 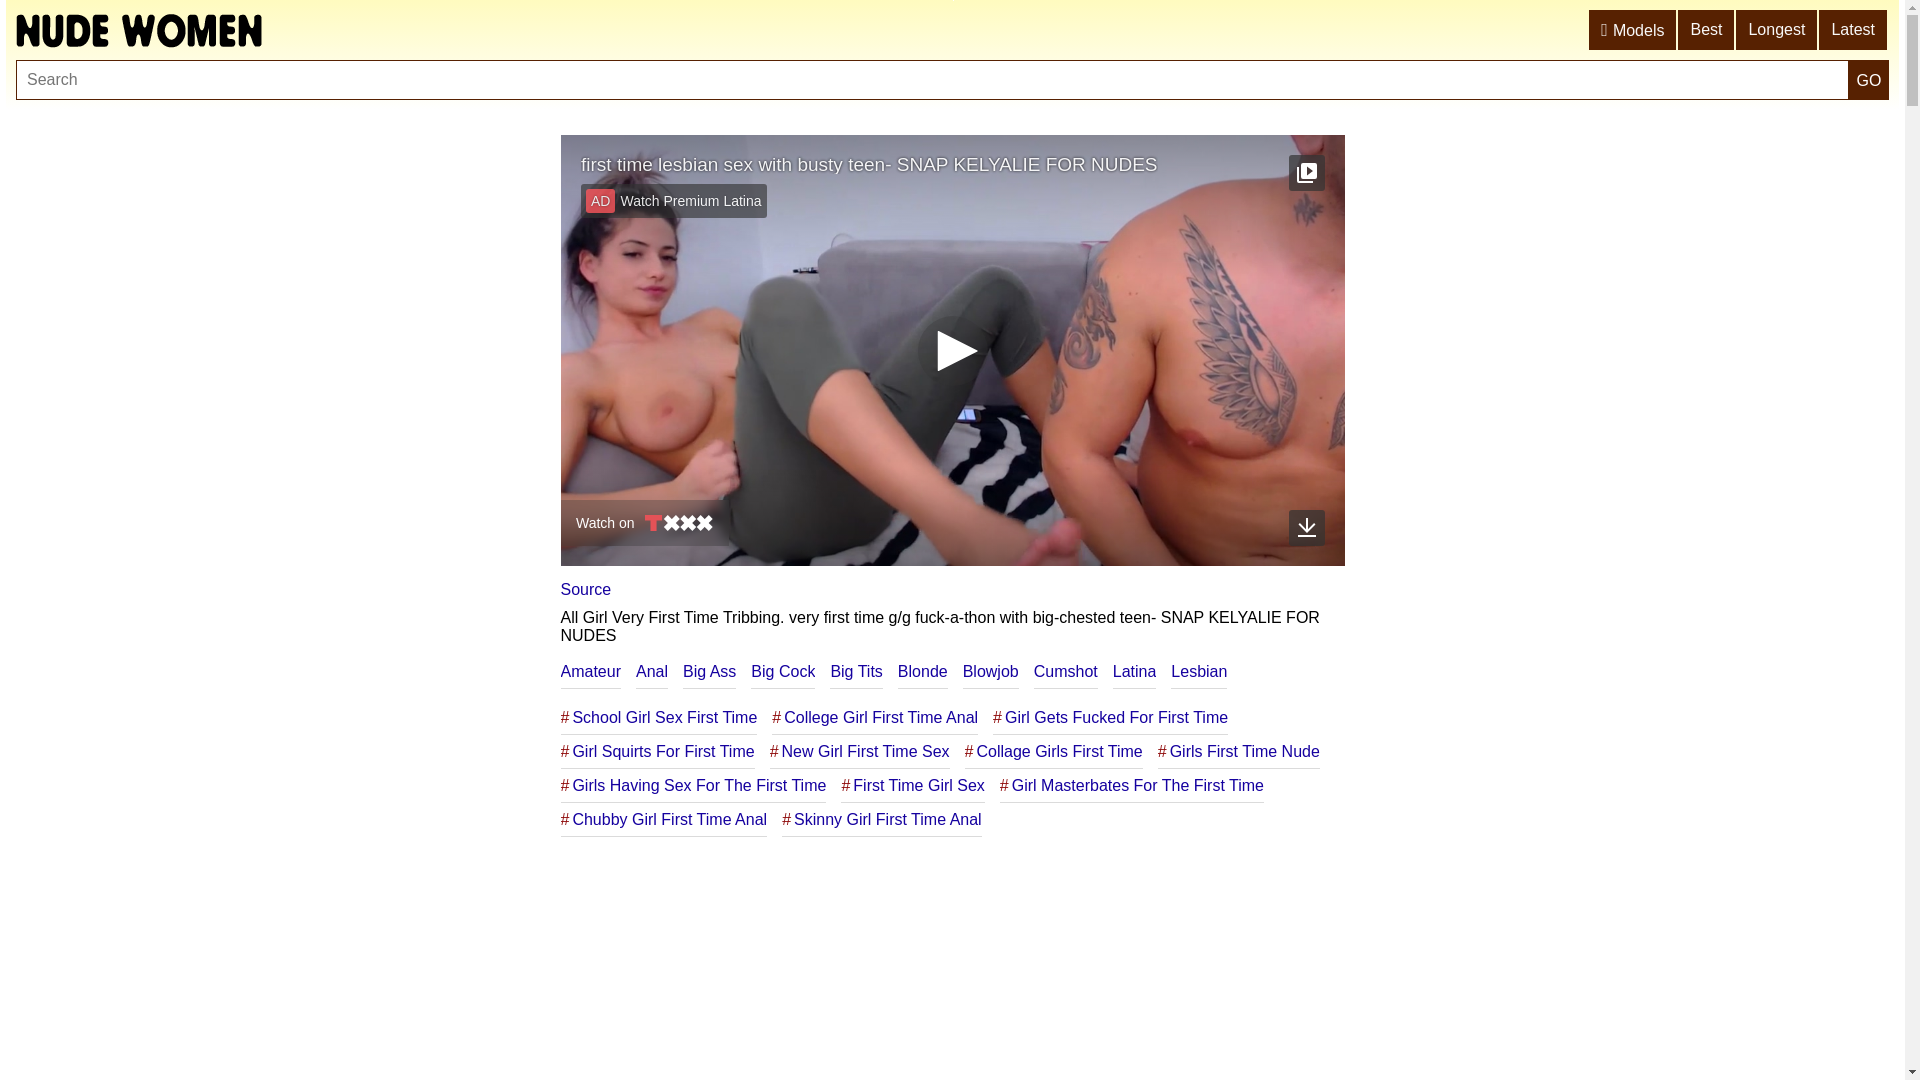 What do you see at coordinates (783, 672) in the screenshot?
I see `Big Cock` at bounding box center [783, 672].